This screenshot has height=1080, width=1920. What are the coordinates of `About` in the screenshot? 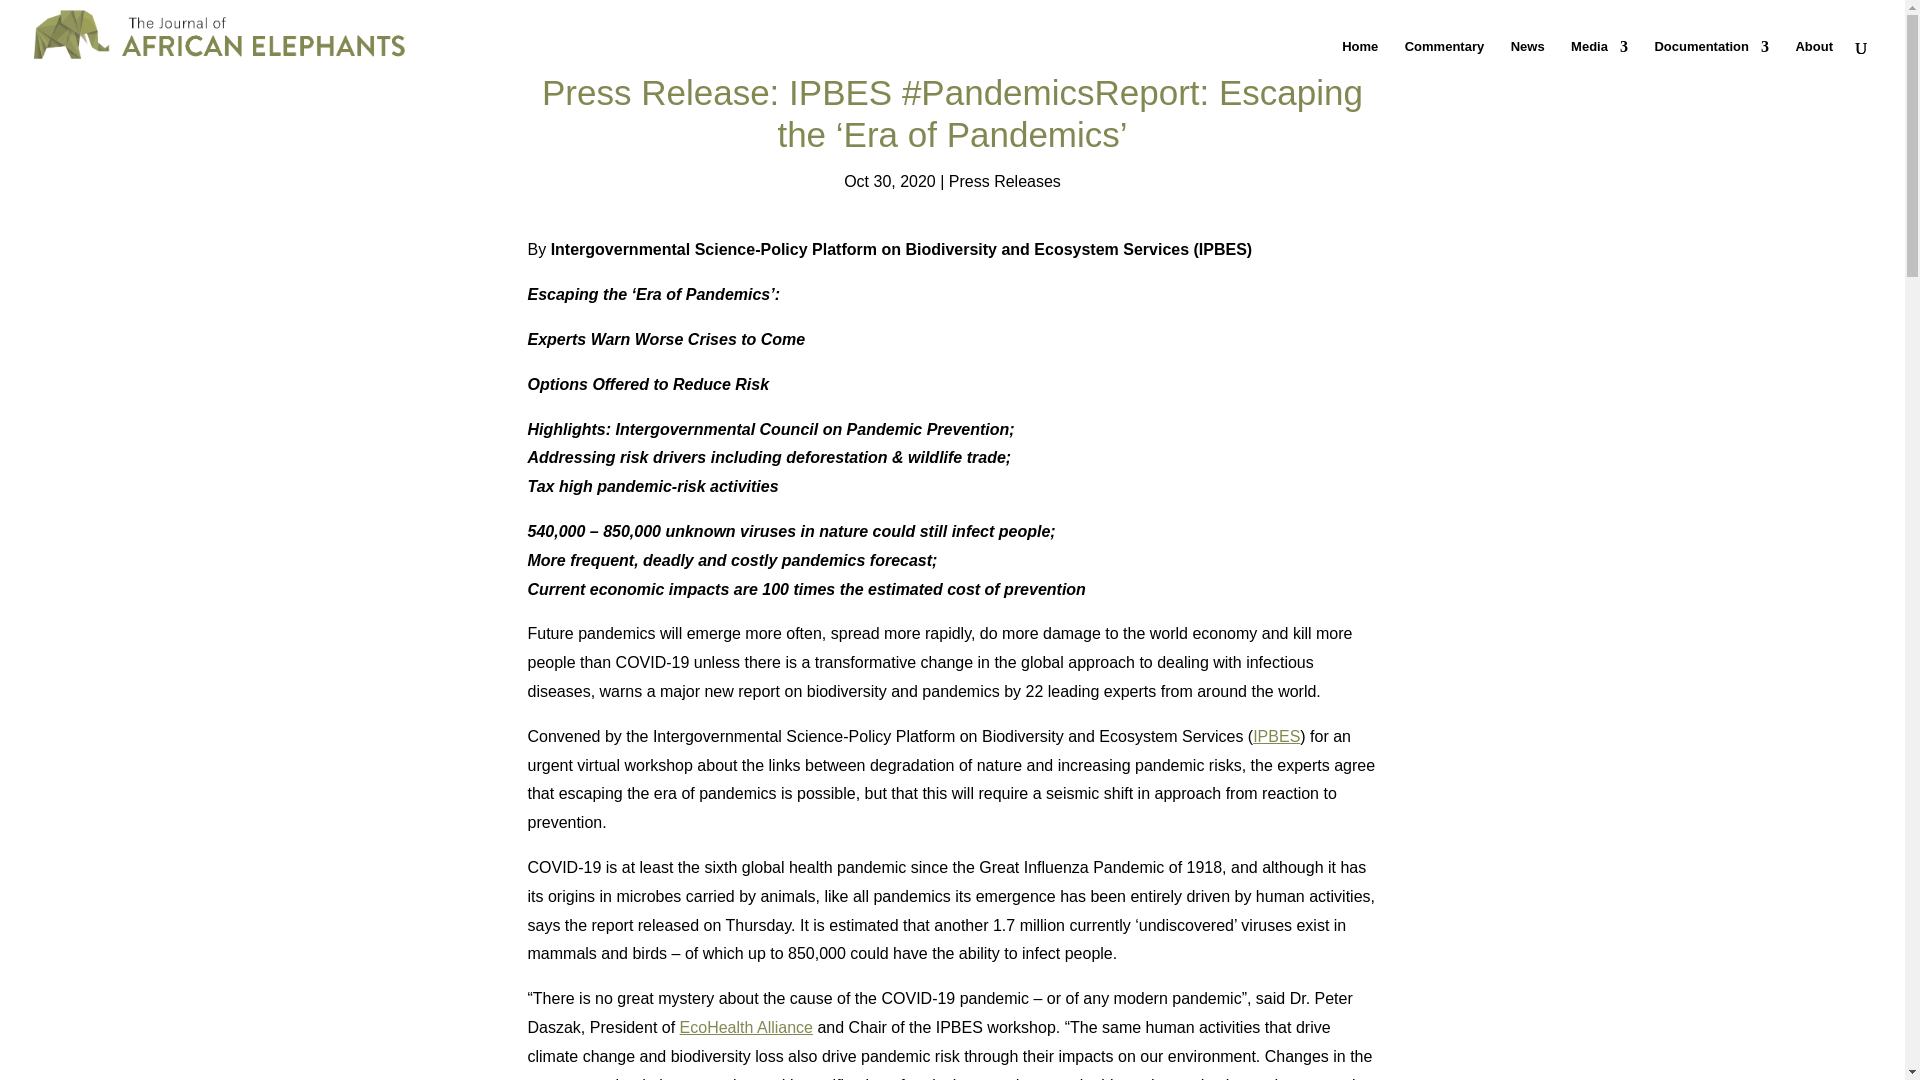 It's located at (1814, 54).